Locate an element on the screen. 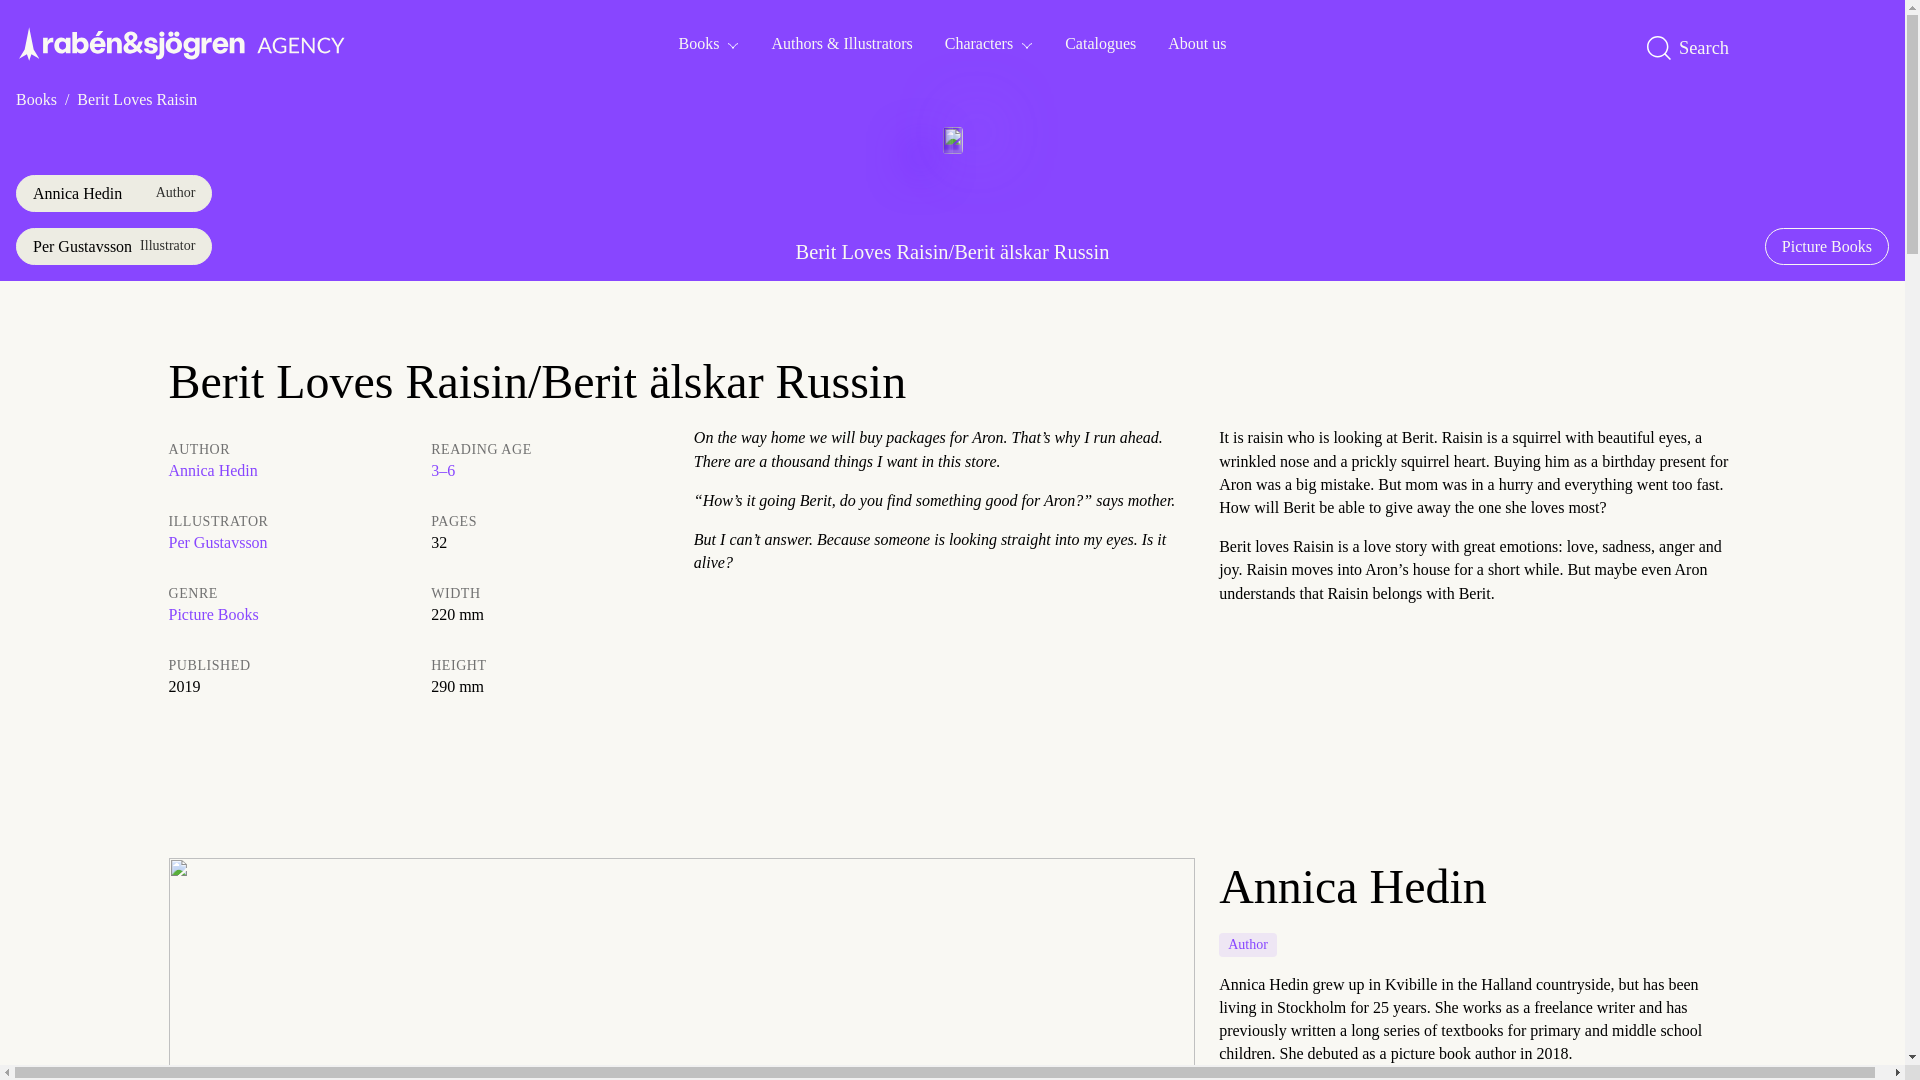 This screenshot has height=1080, width=1920. Per Gustavsson is located at coordinates (113, 246).